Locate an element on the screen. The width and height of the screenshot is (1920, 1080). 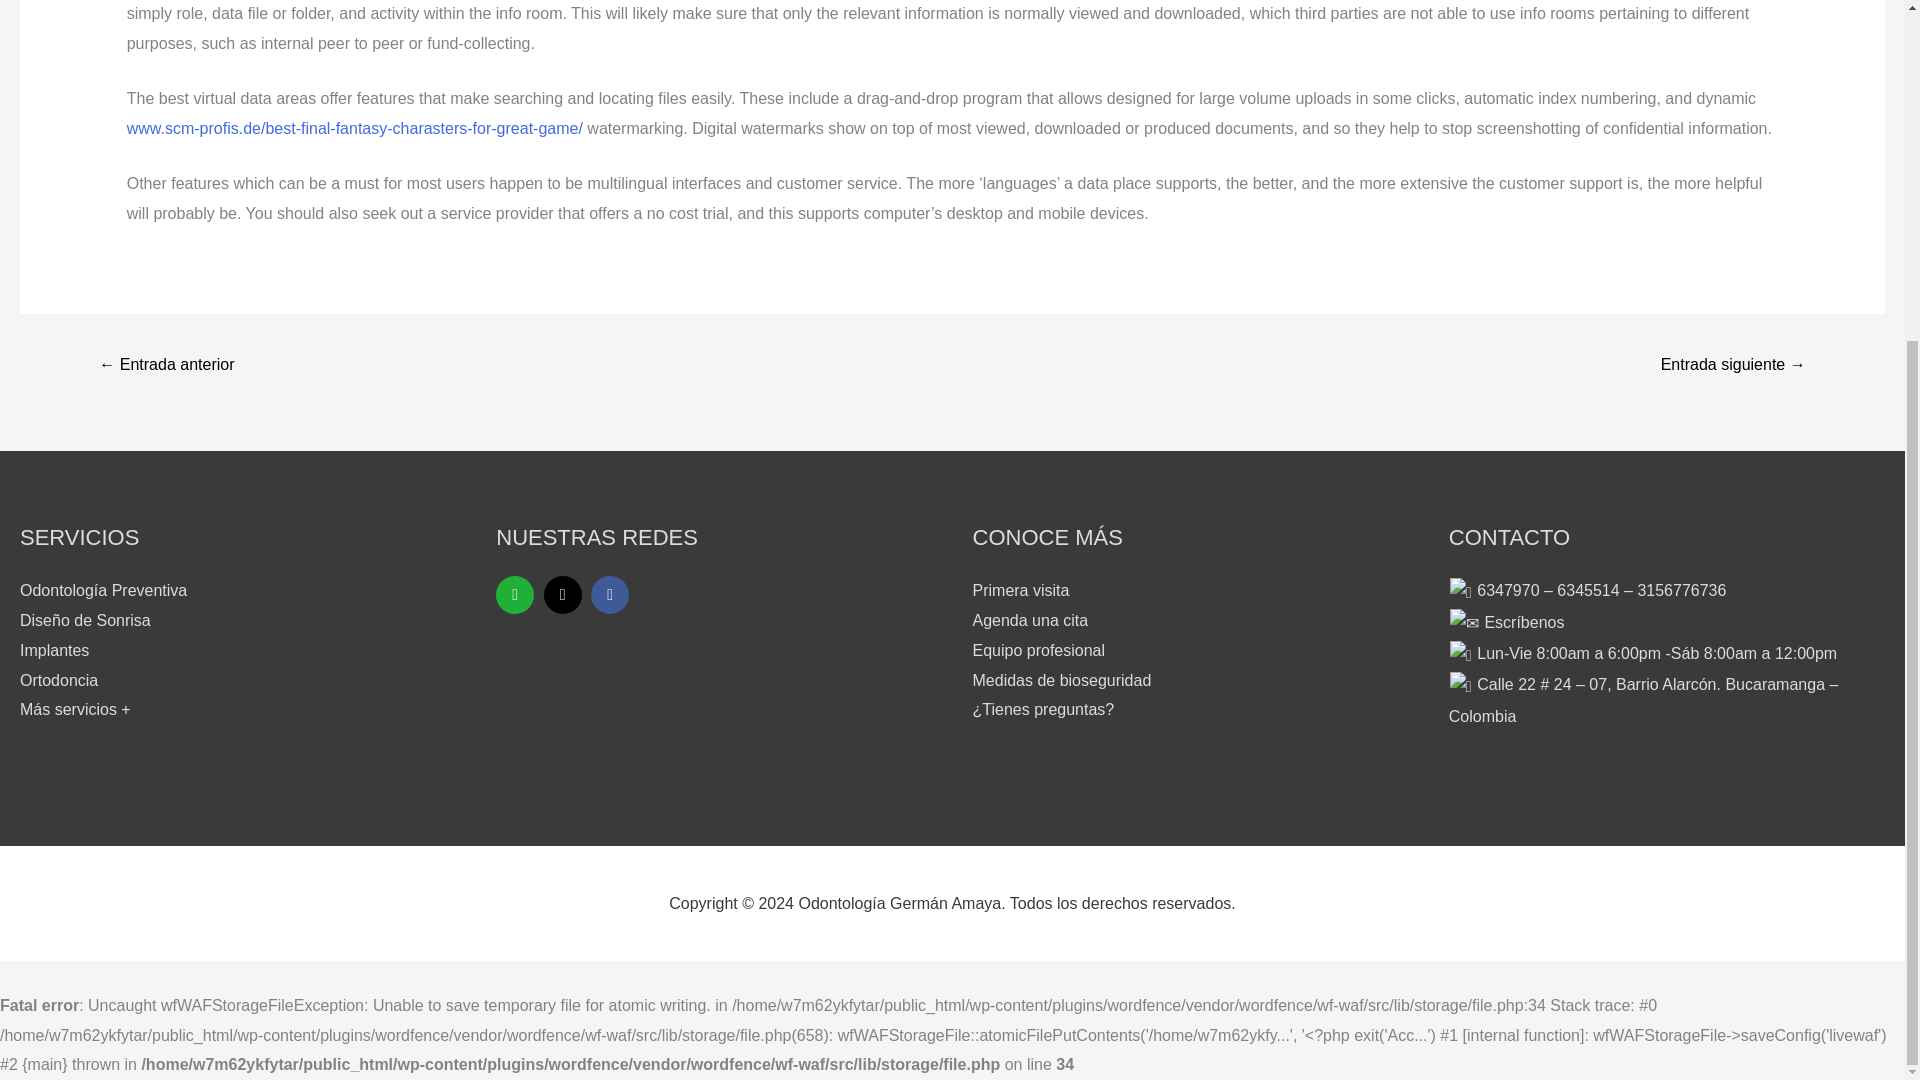
Medidas de bioseguridad is located at coordinates (1060, 678).